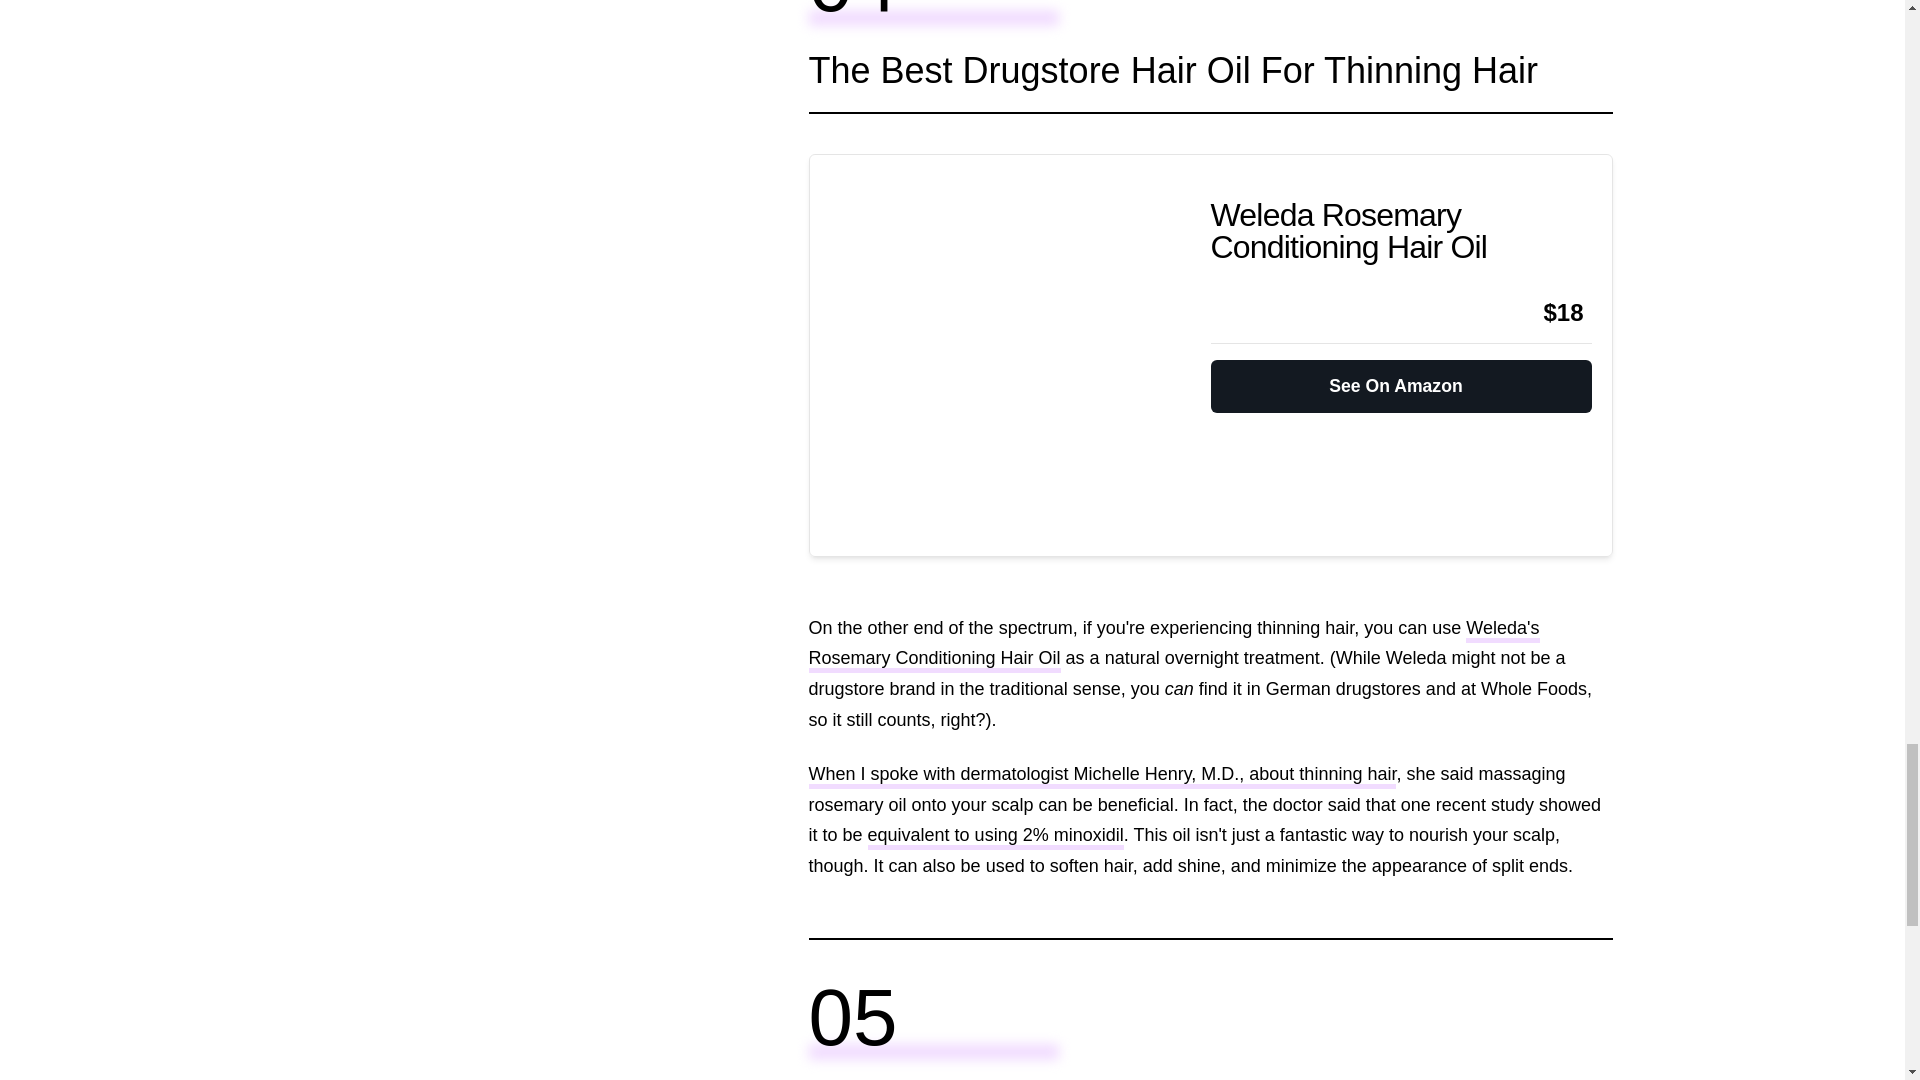 The width and height of the screenshot is (1920, 1080). I want to click on Amazon, so click(1263, 313).